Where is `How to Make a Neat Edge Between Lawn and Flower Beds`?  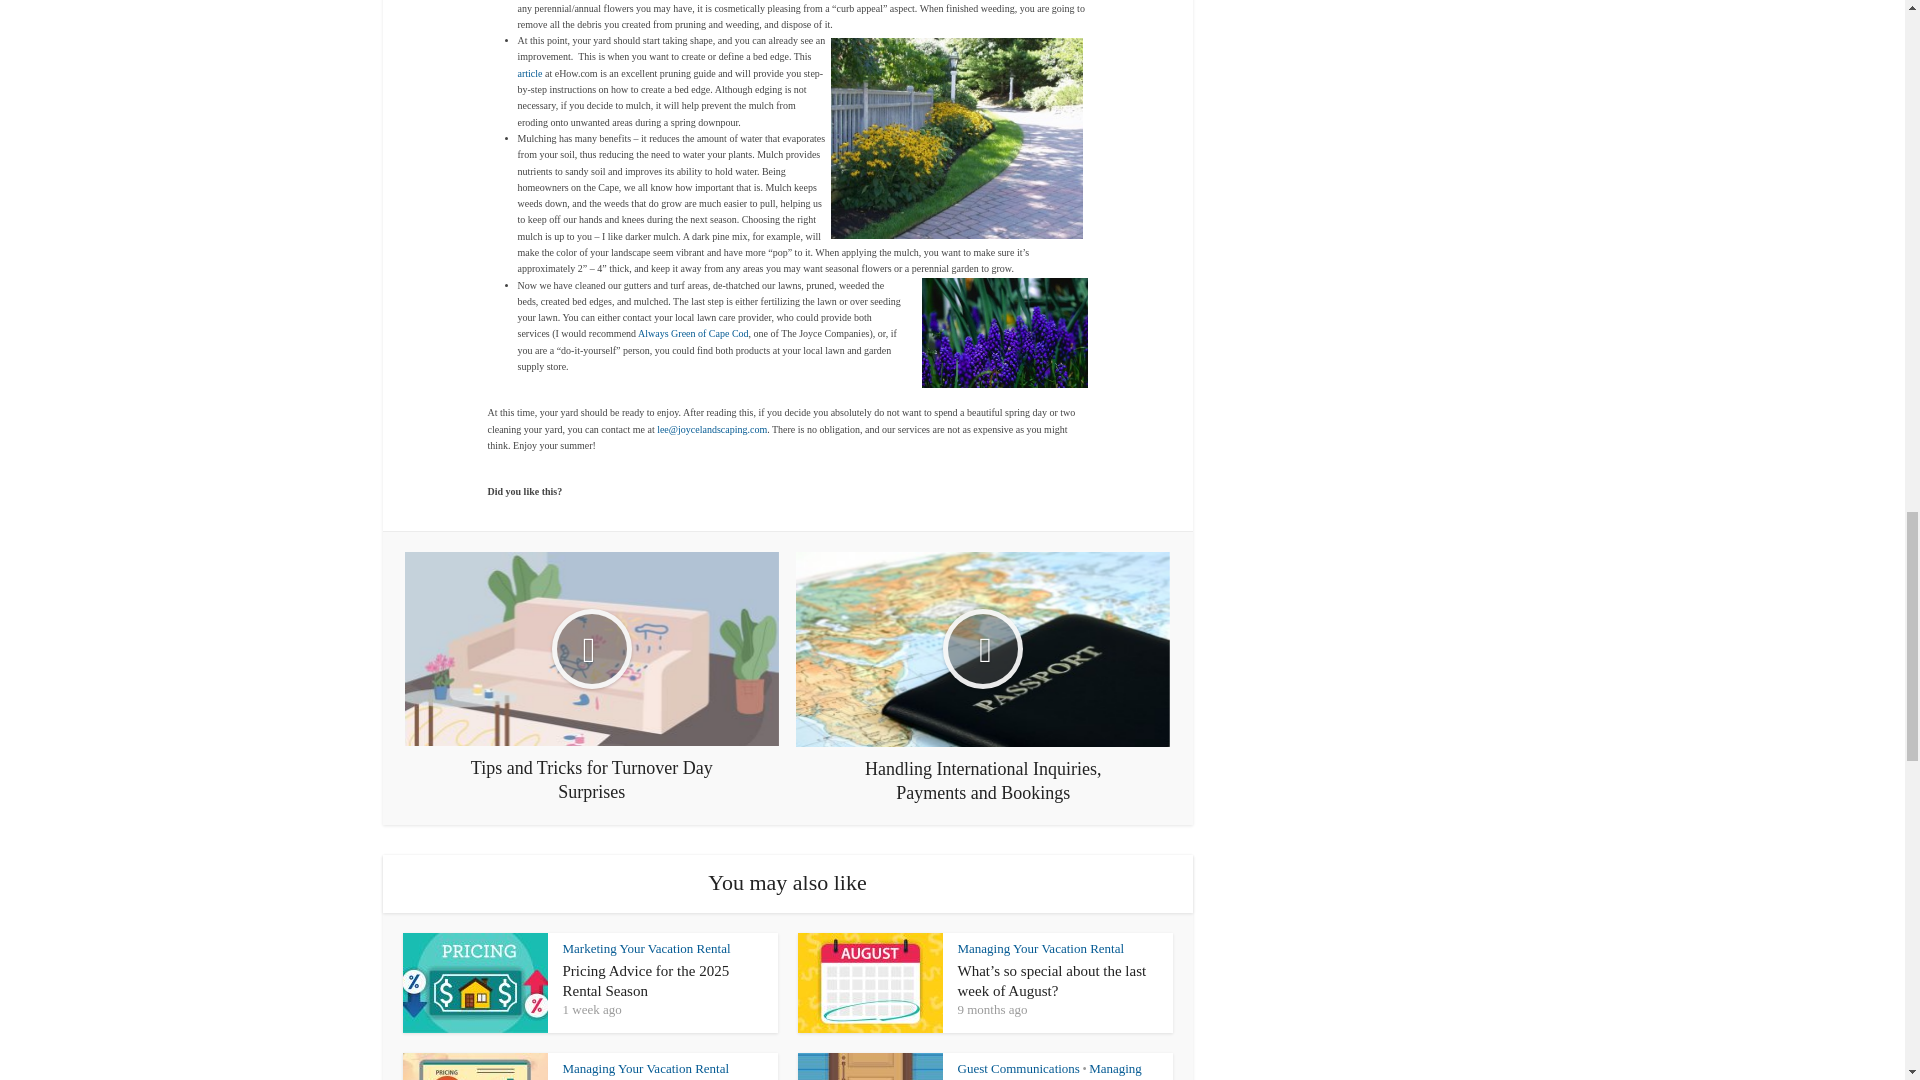
How to Make a Neat Edge Between Lawn and Flower Beds is located at coordinates (532, 73).